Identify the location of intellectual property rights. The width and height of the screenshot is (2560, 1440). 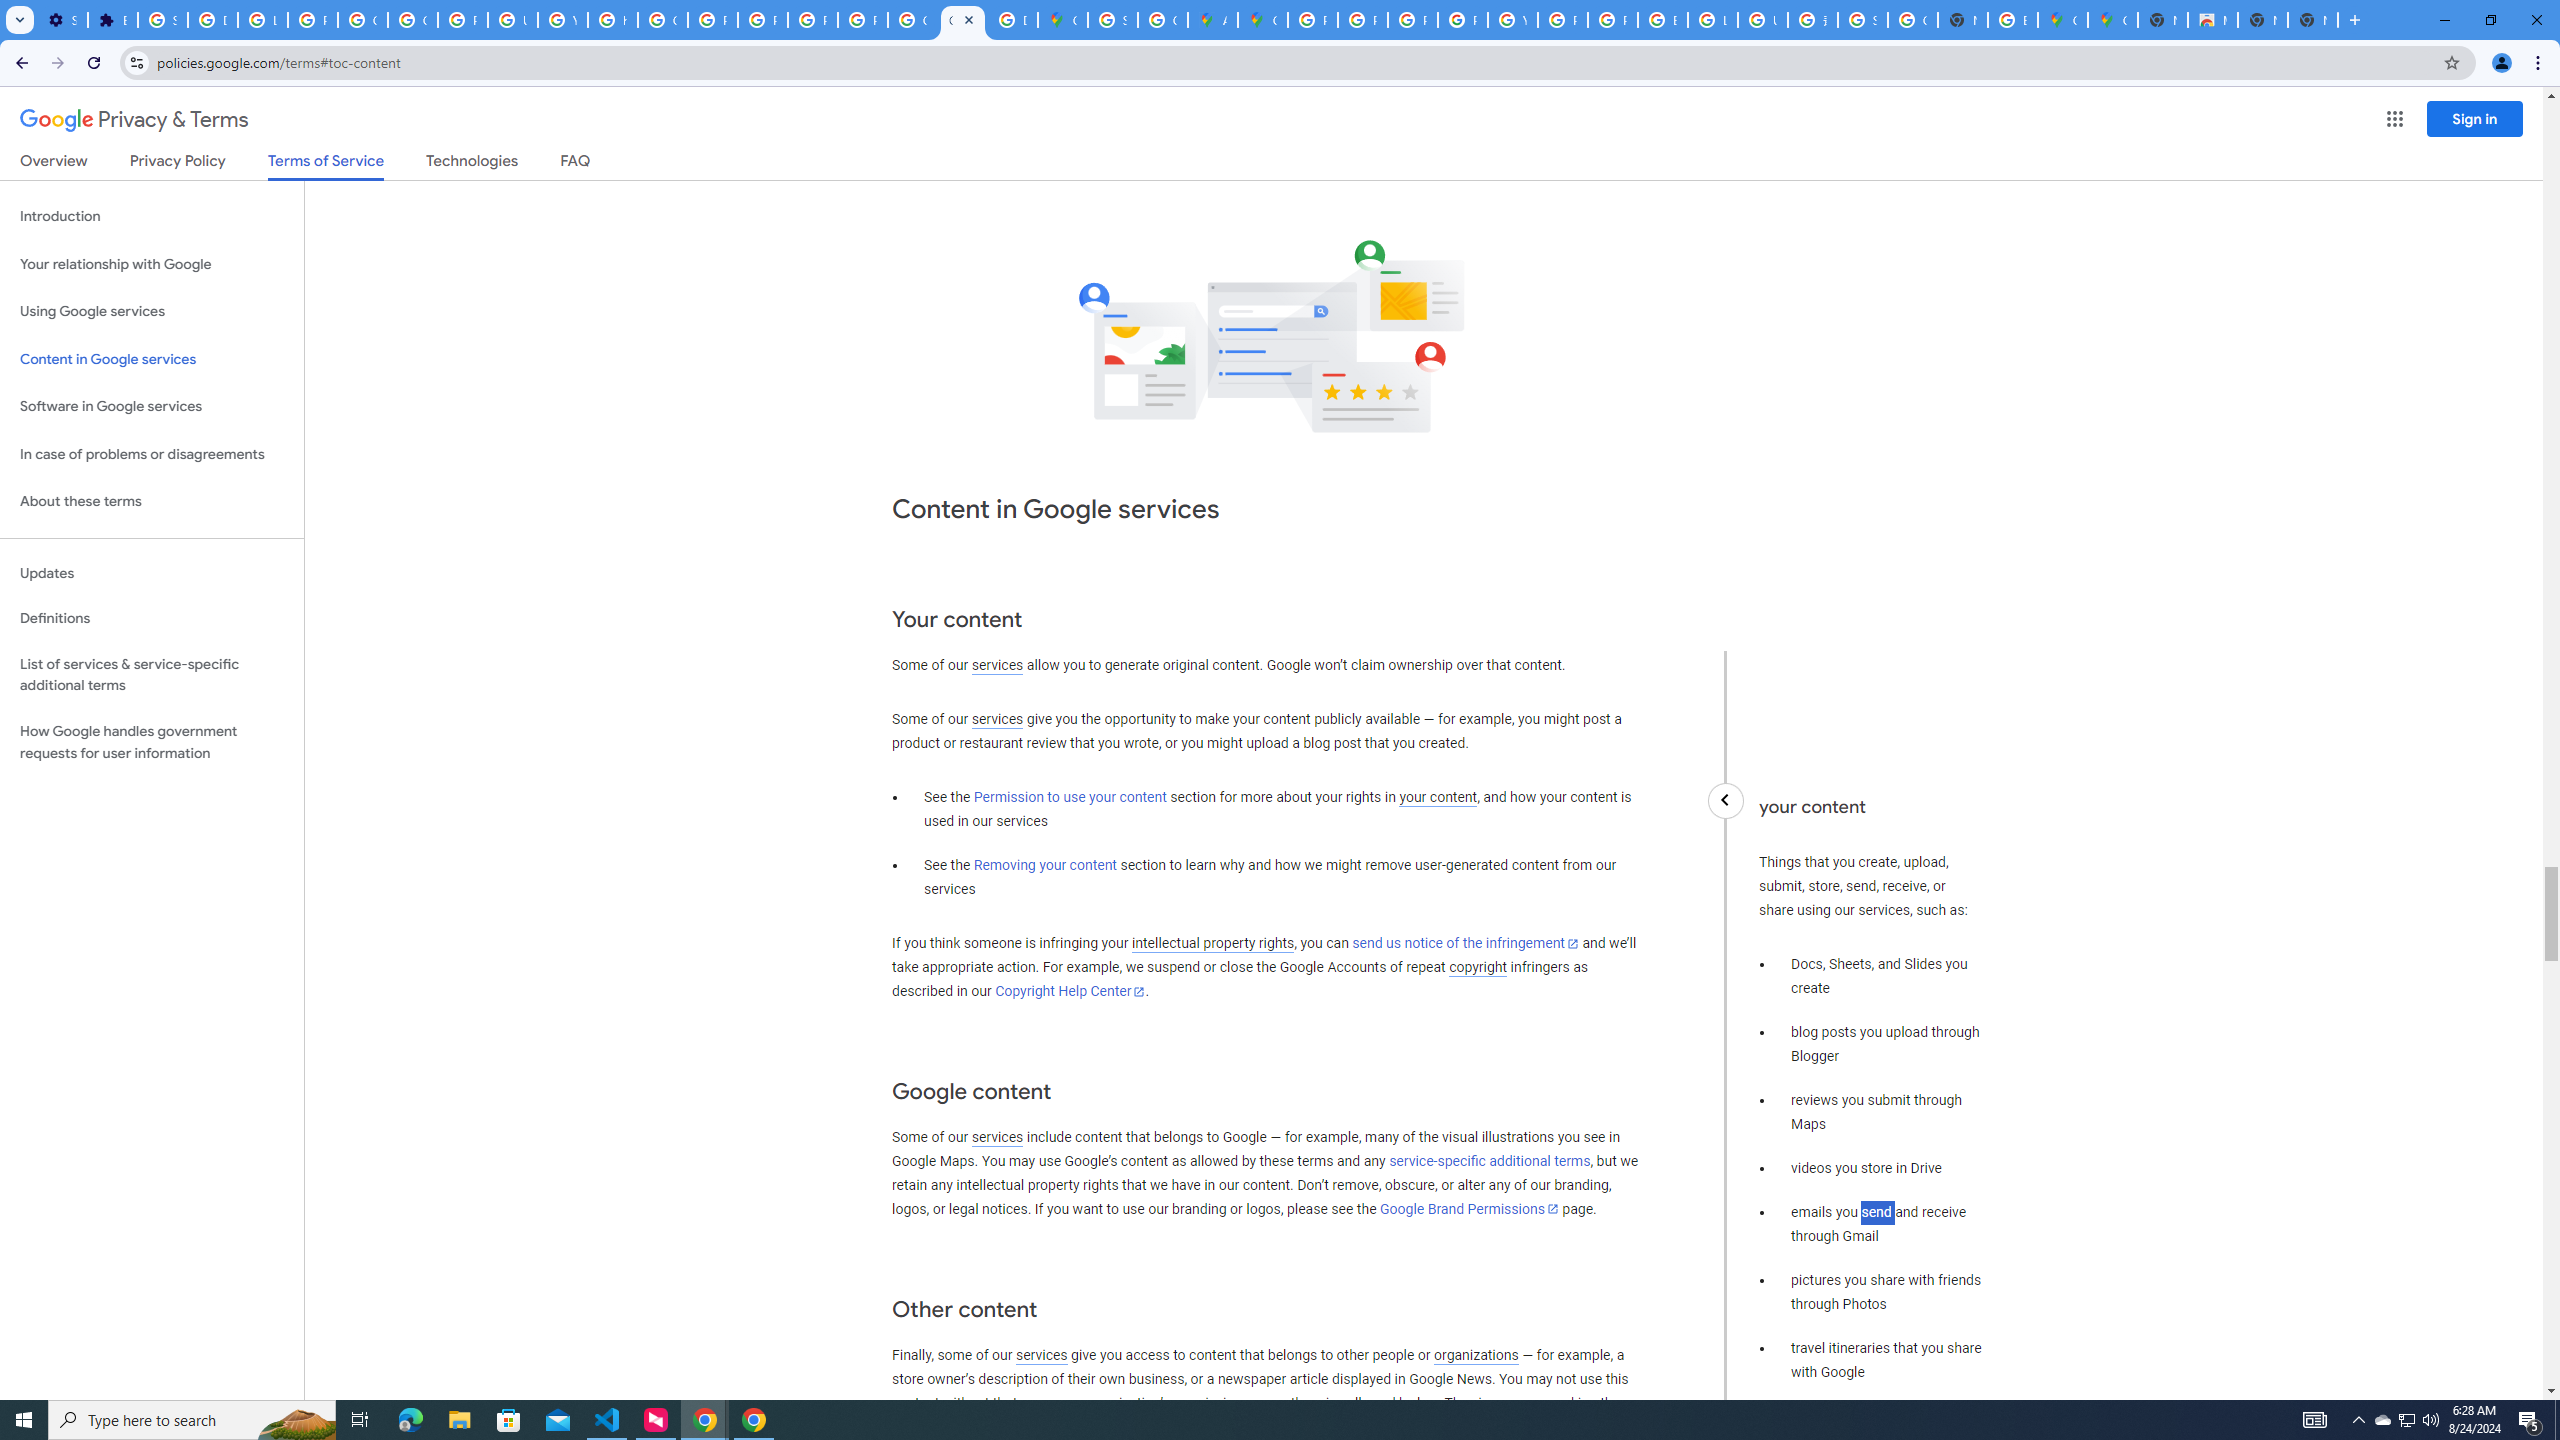
(1213, 944).